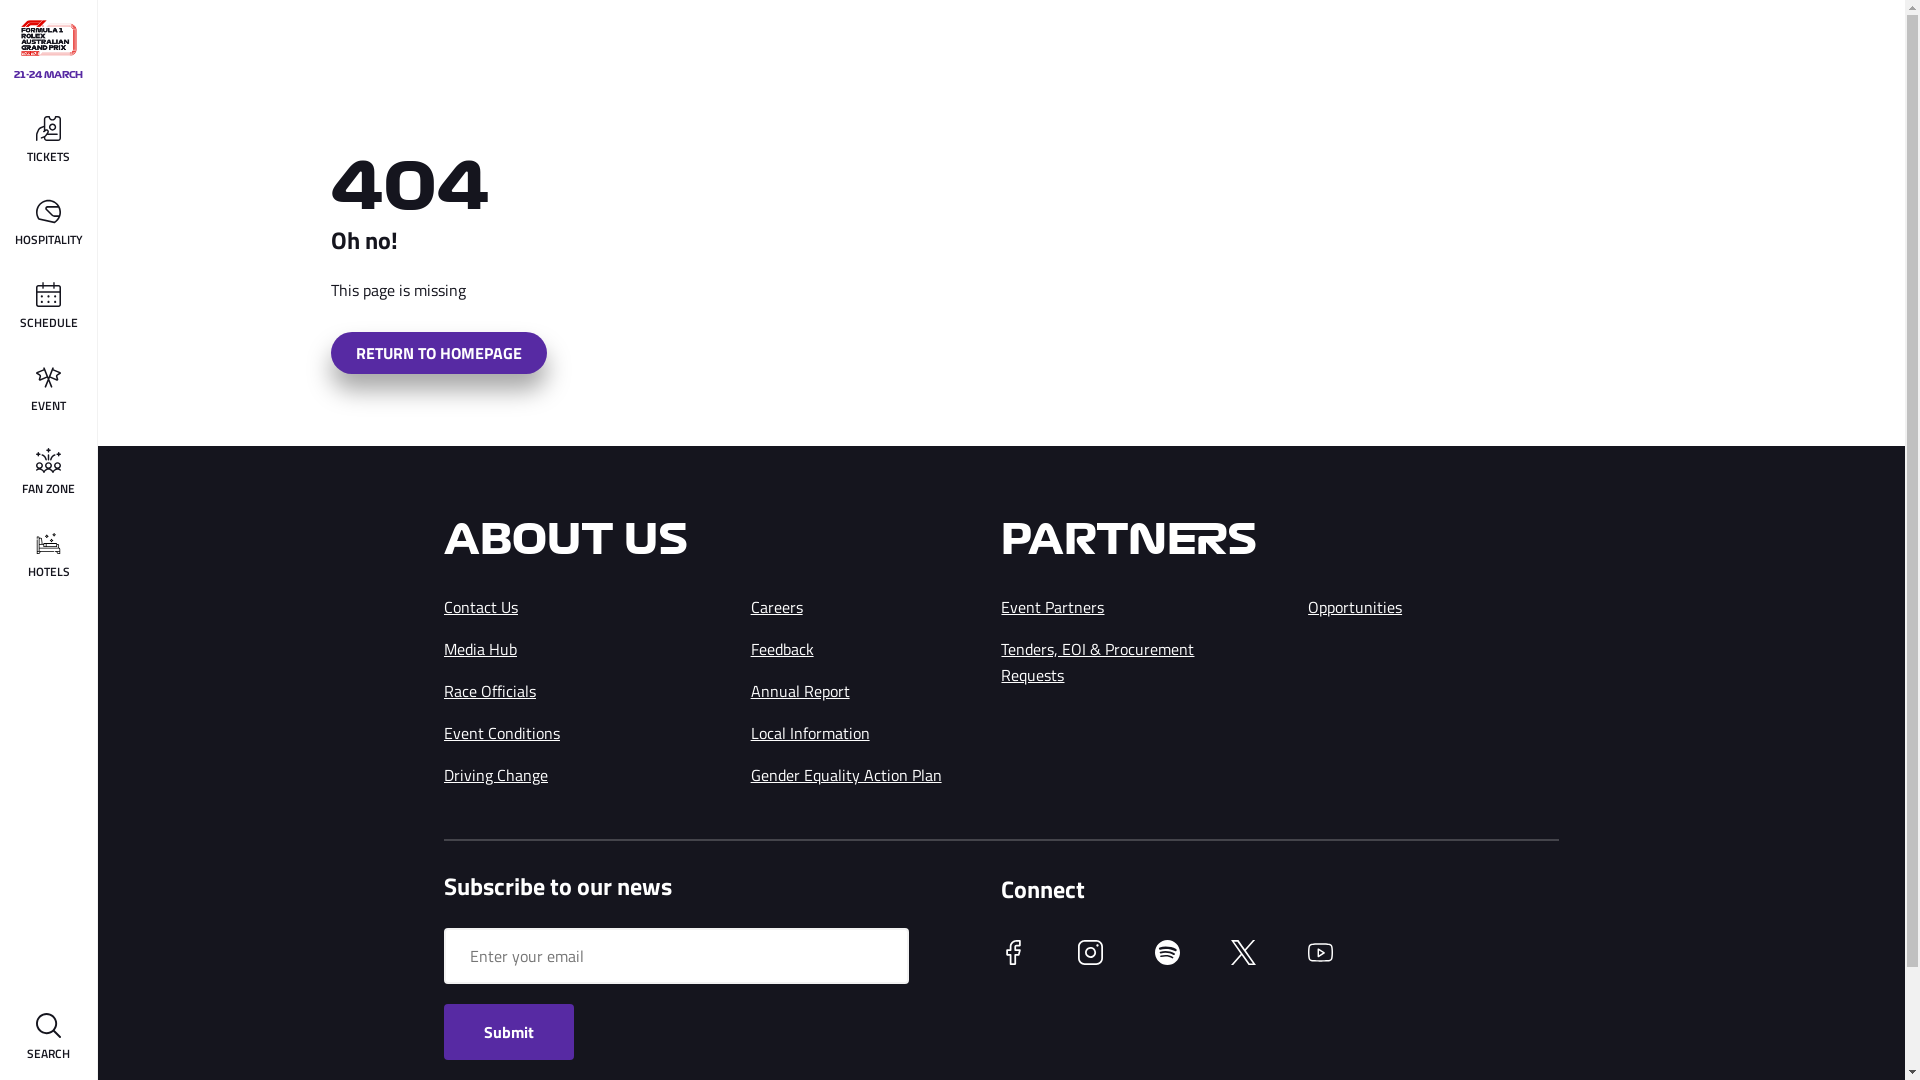 This screenshot has width=1920, height=1080. What do you see at coordinates (48, 474) in the screenshot?
I see `FAN ZONE` at bounding box center [48, 474].